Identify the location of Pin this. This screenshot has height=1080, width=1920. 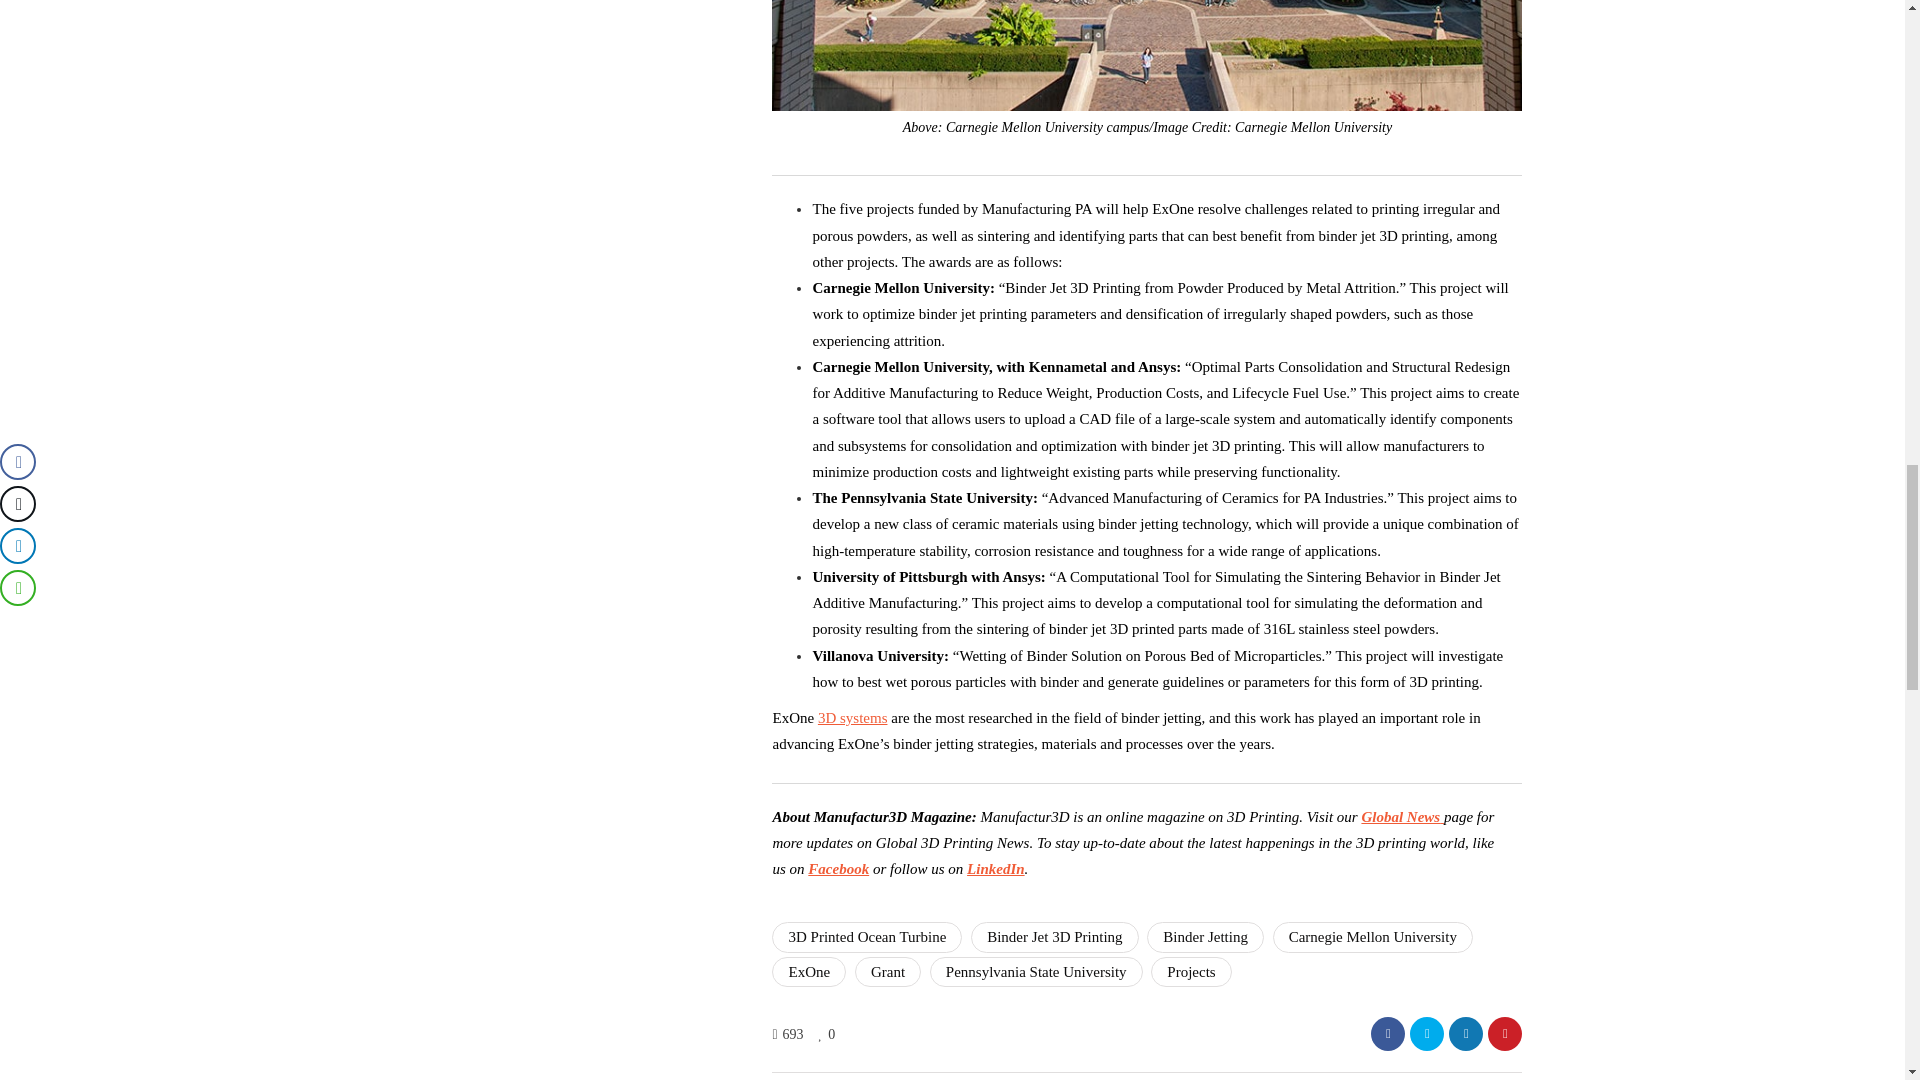
(1505, 1034).